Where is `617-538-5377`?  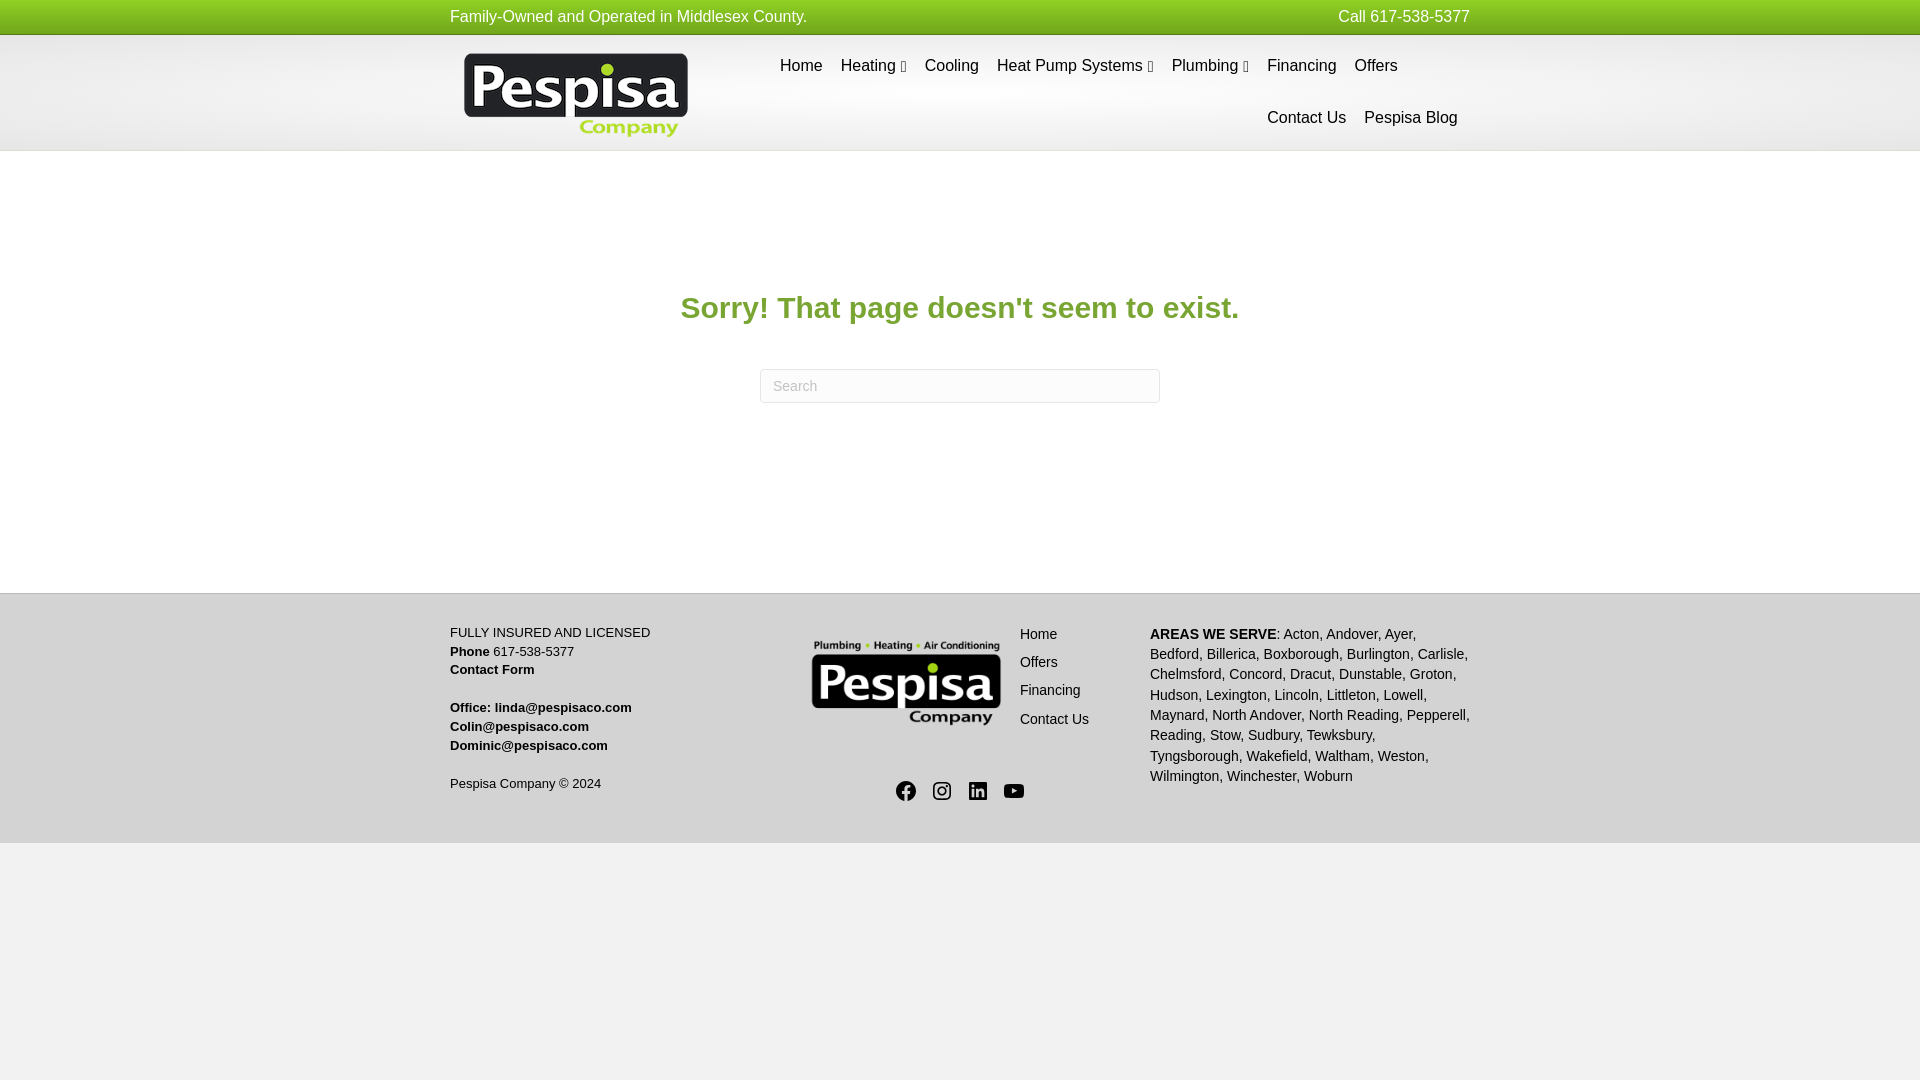
617-538-5377 is located at coordinates (534, 650).